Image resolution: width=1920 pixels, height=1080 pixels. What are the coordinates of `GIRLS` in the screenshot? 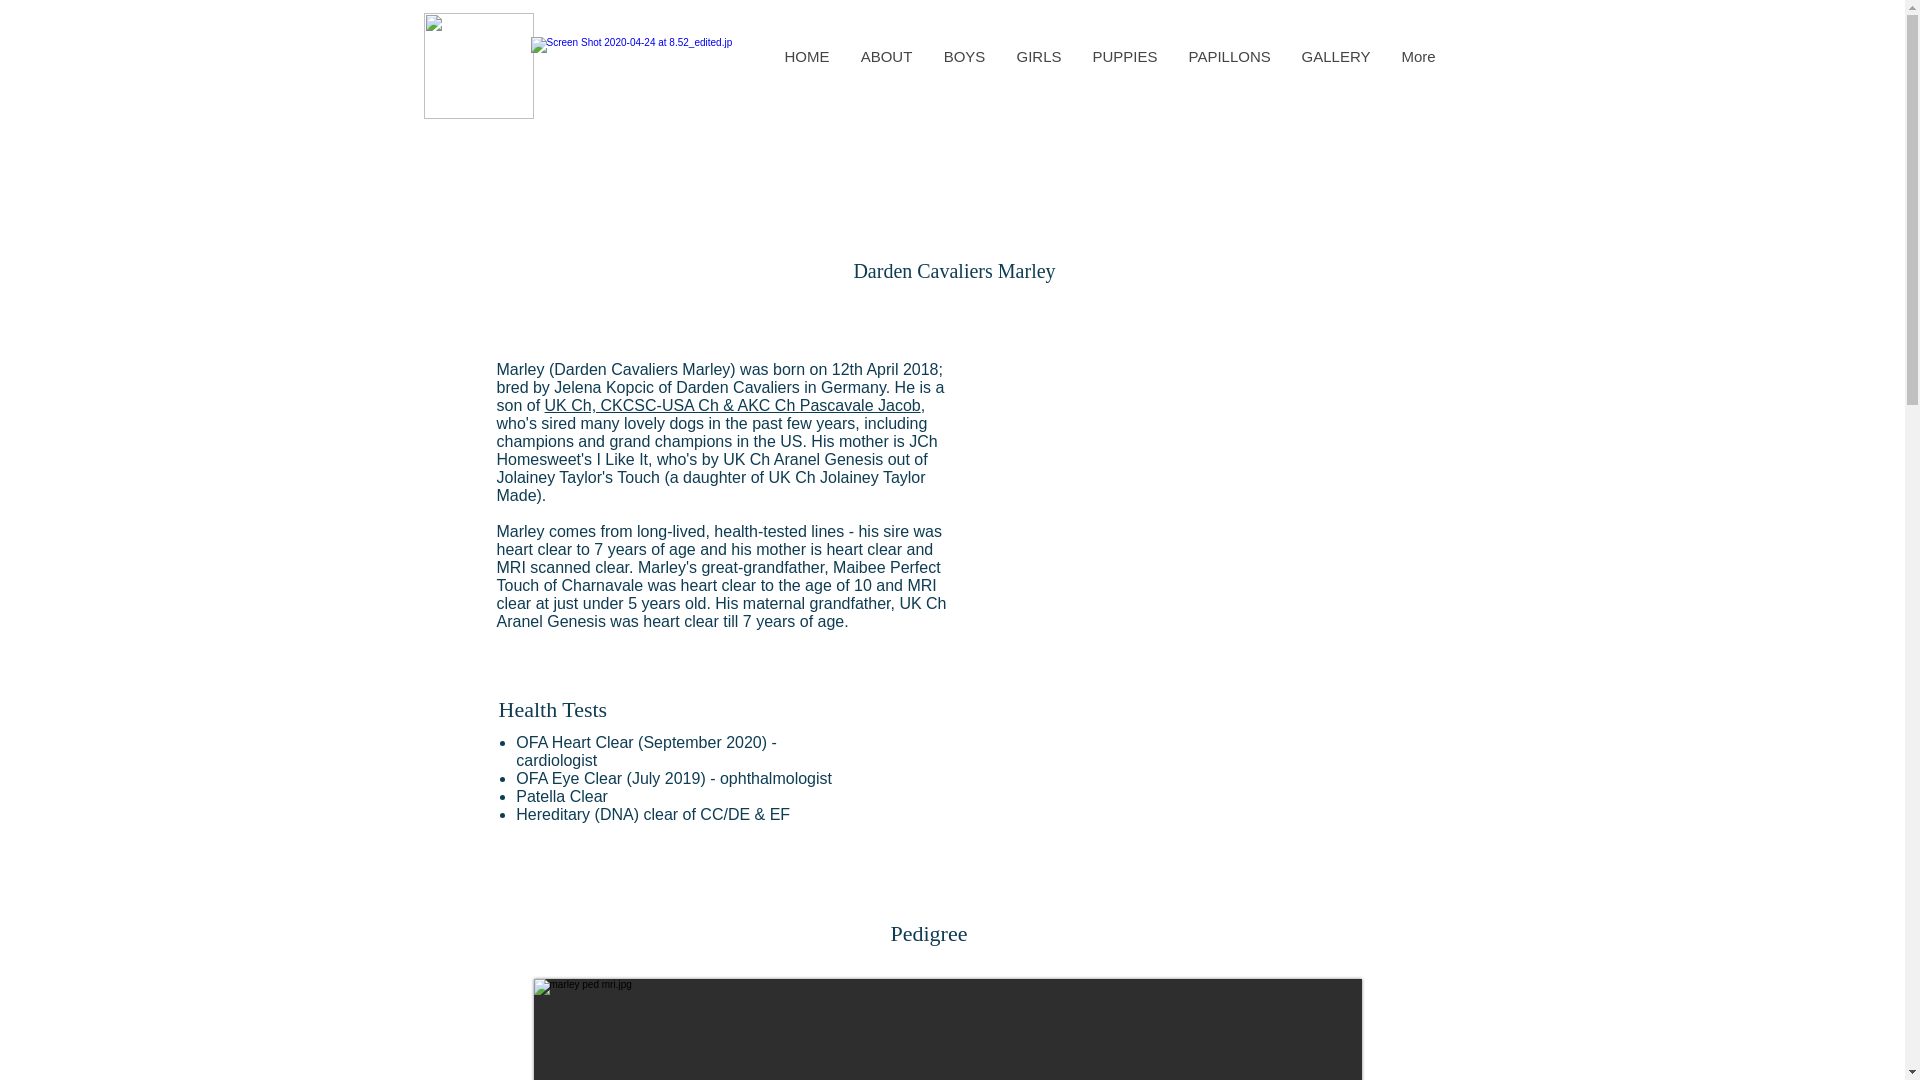 It's located at (1038, 56).